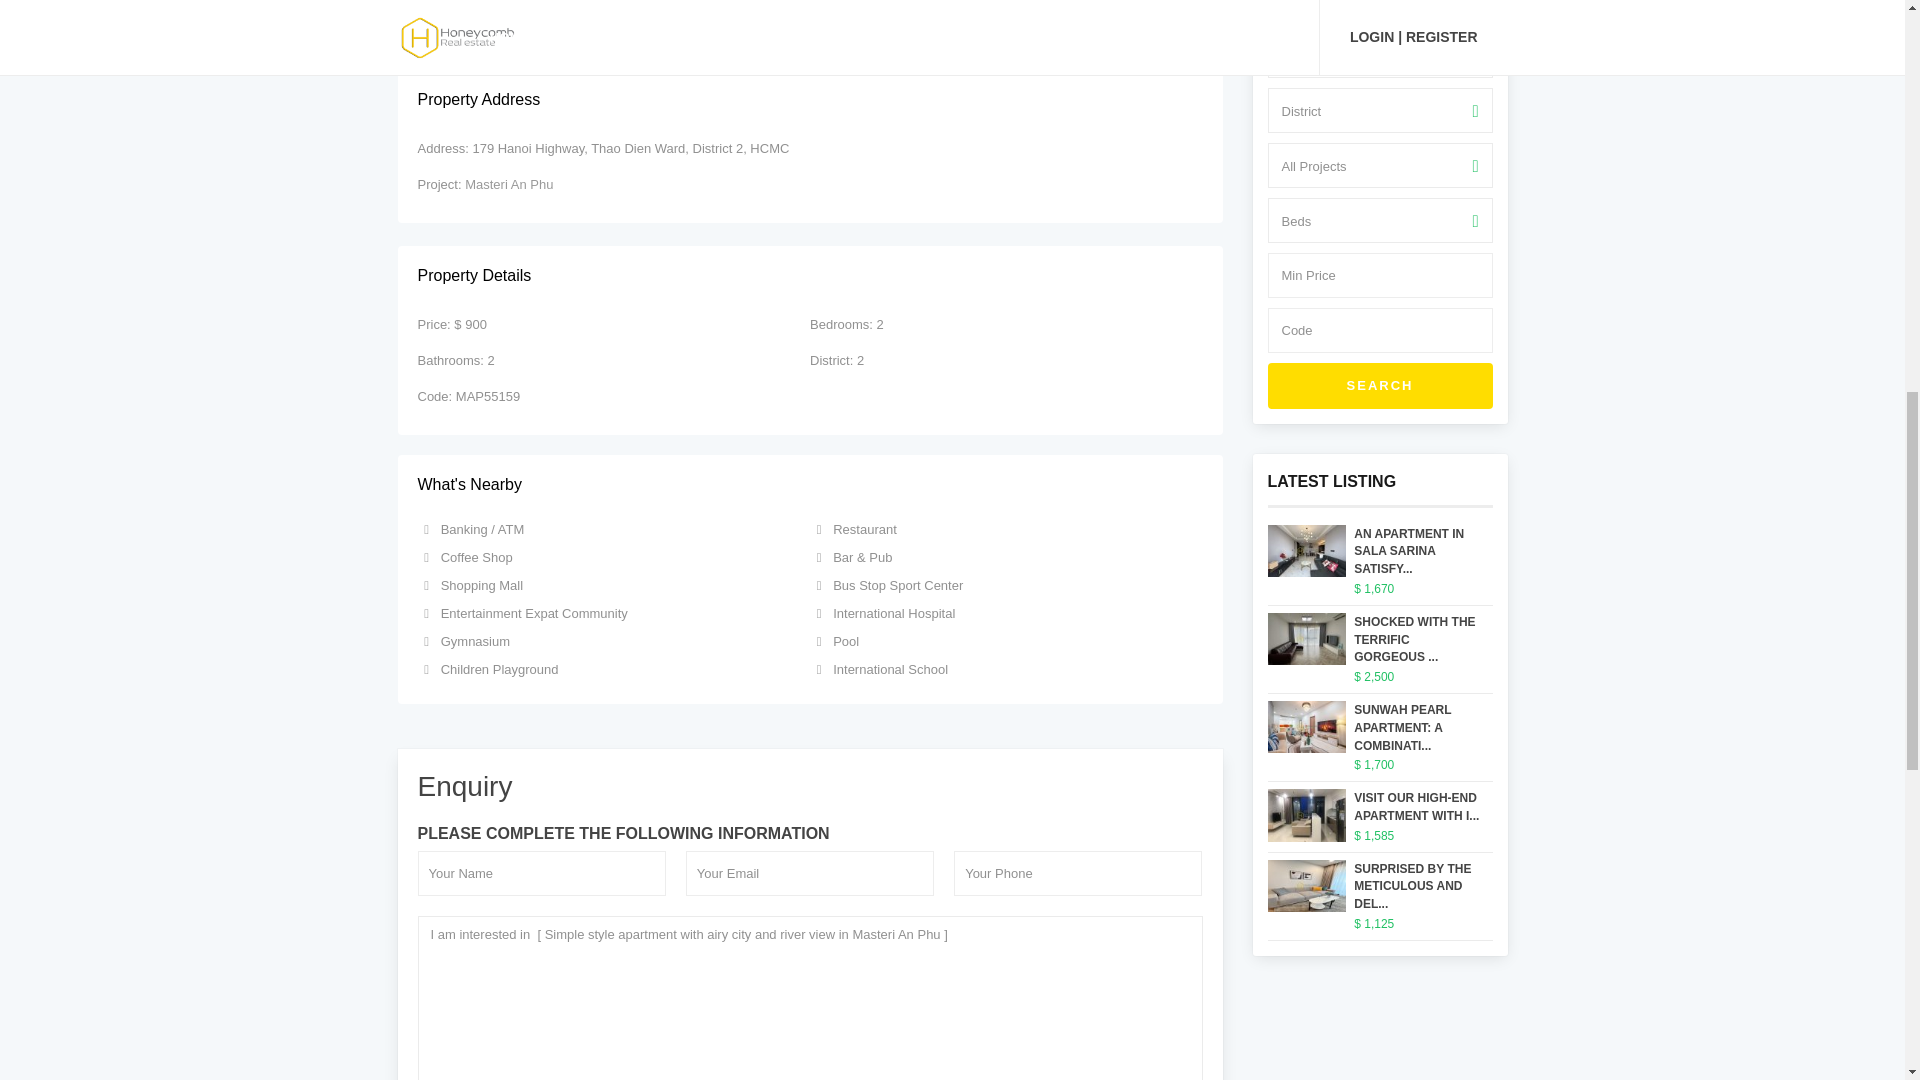  I want to click on What'S Nearby, so click(810, 485).